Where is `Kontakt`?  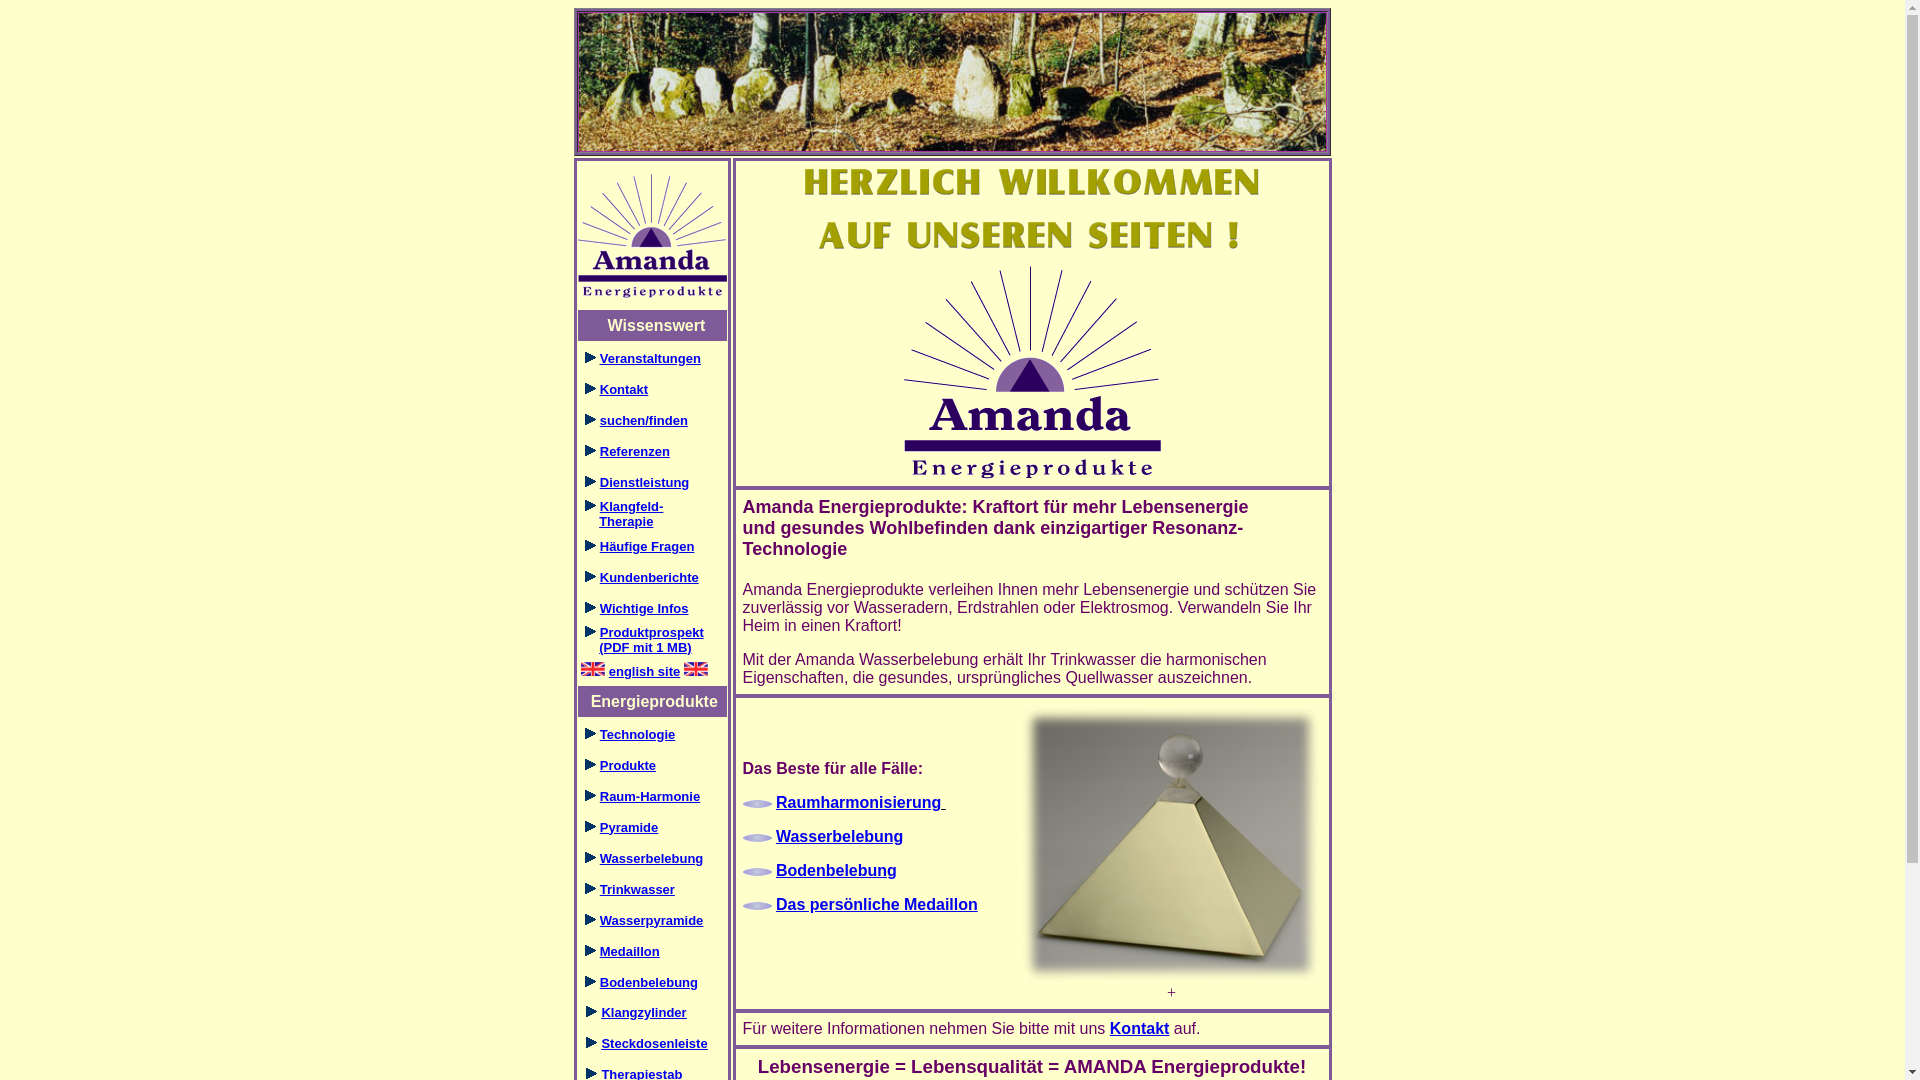 Kontakt is located at coordinates (624, 390).